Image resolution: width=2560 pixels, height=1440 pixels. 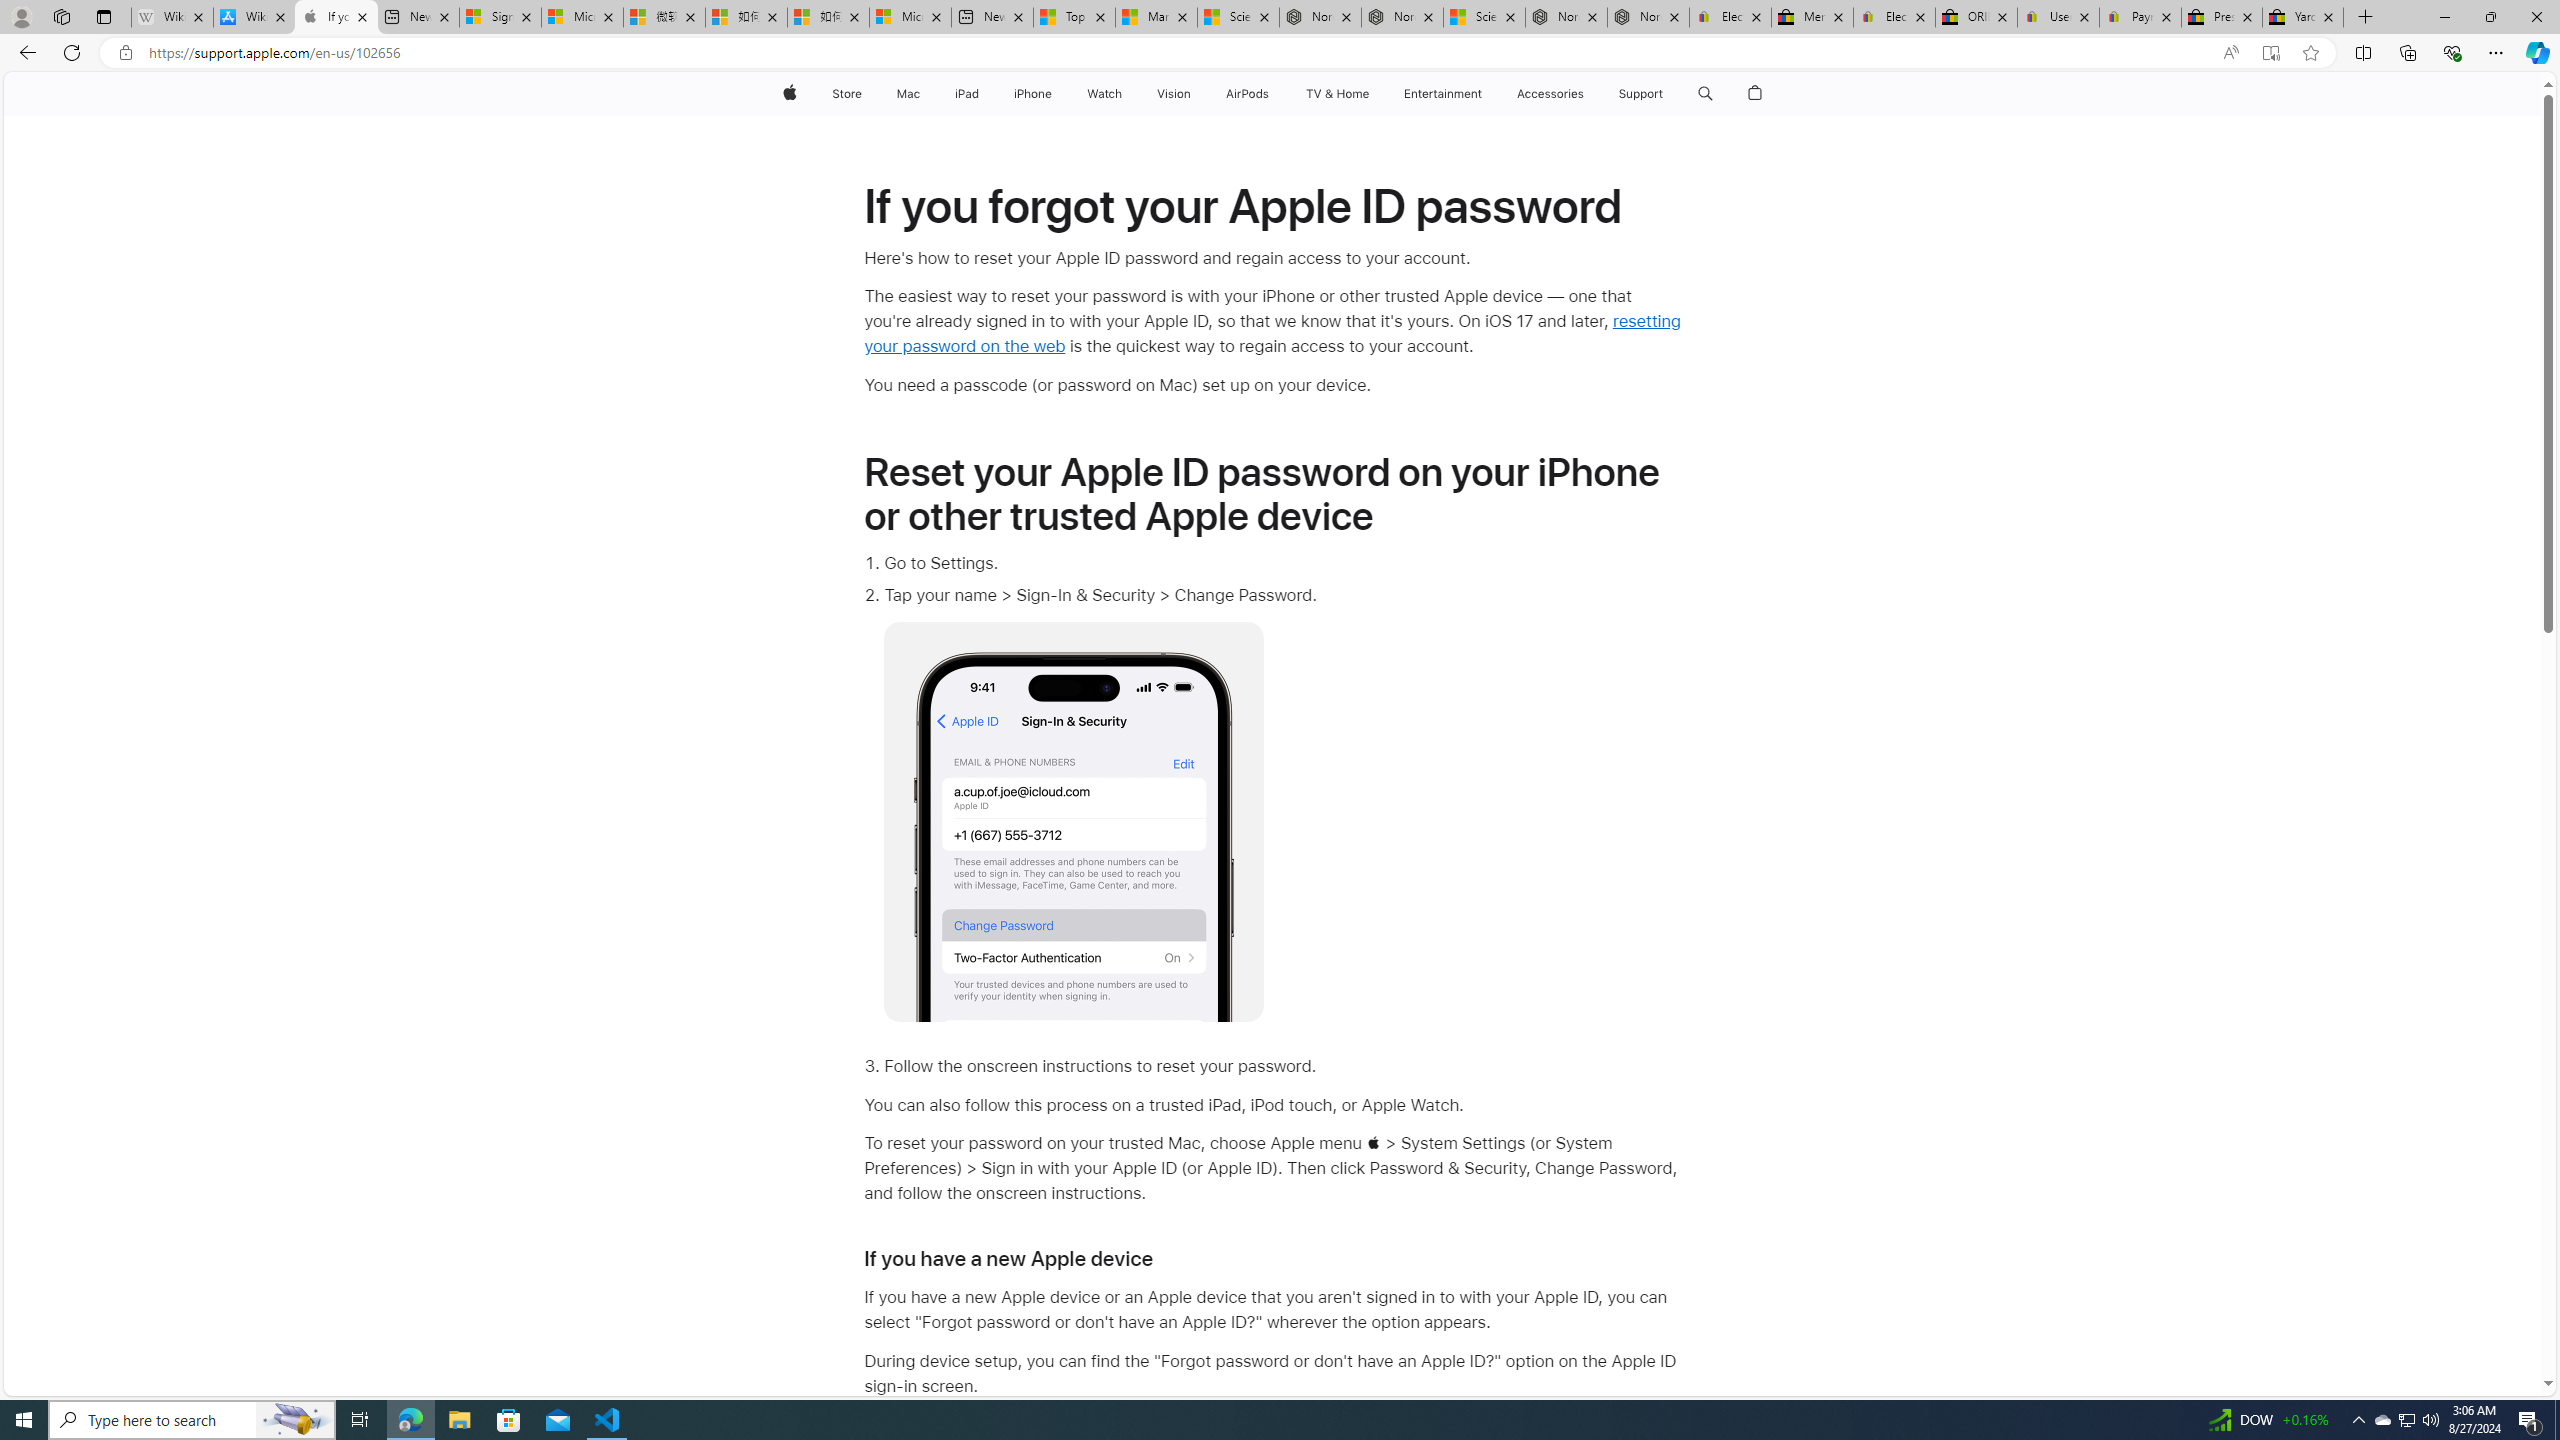 What do you see at coordinates (1668, 94) in the screenshot?
I see `Class: globalnav-submenu-trigger-item` at bounding box center [1668, 94].